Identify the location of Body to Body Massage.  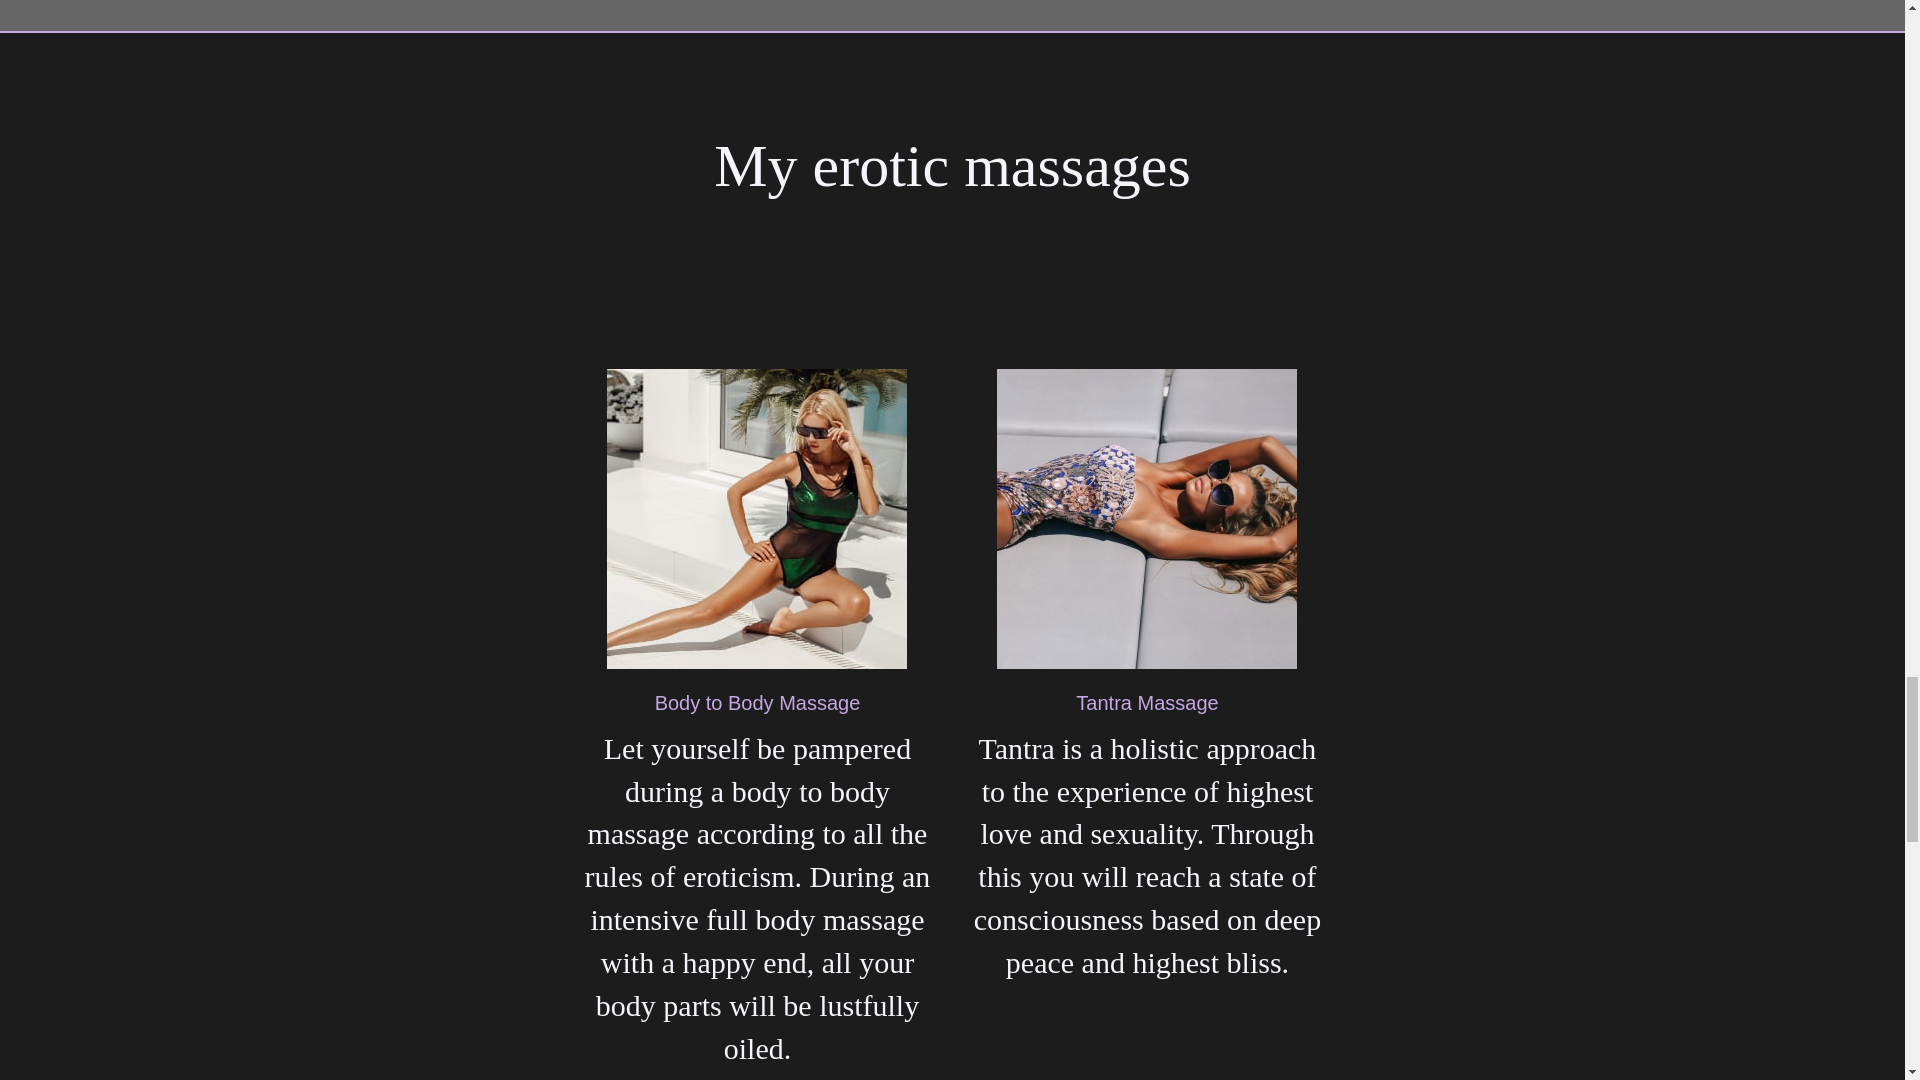
(757, 702).